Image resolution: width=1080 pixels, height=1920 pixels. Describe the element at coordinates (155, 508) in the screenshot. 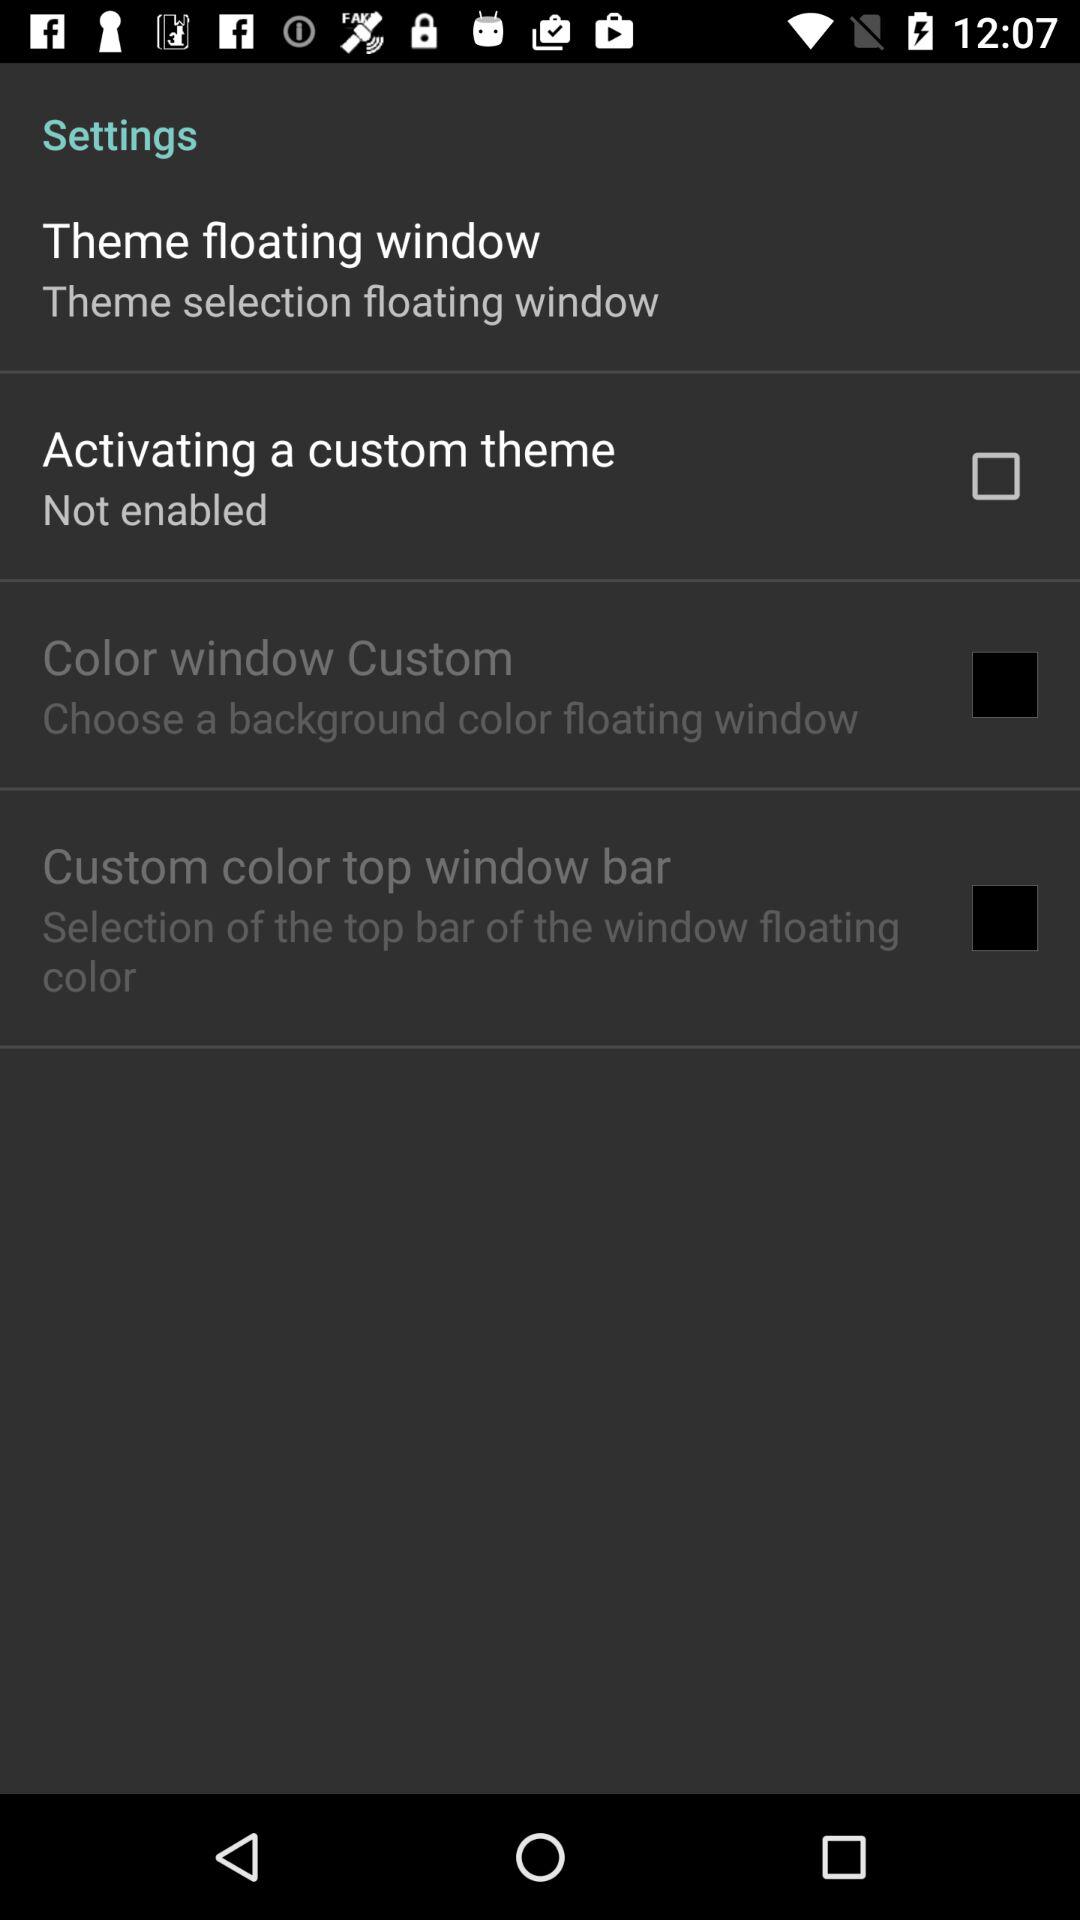

I see `scroll to not enabled` at that location.